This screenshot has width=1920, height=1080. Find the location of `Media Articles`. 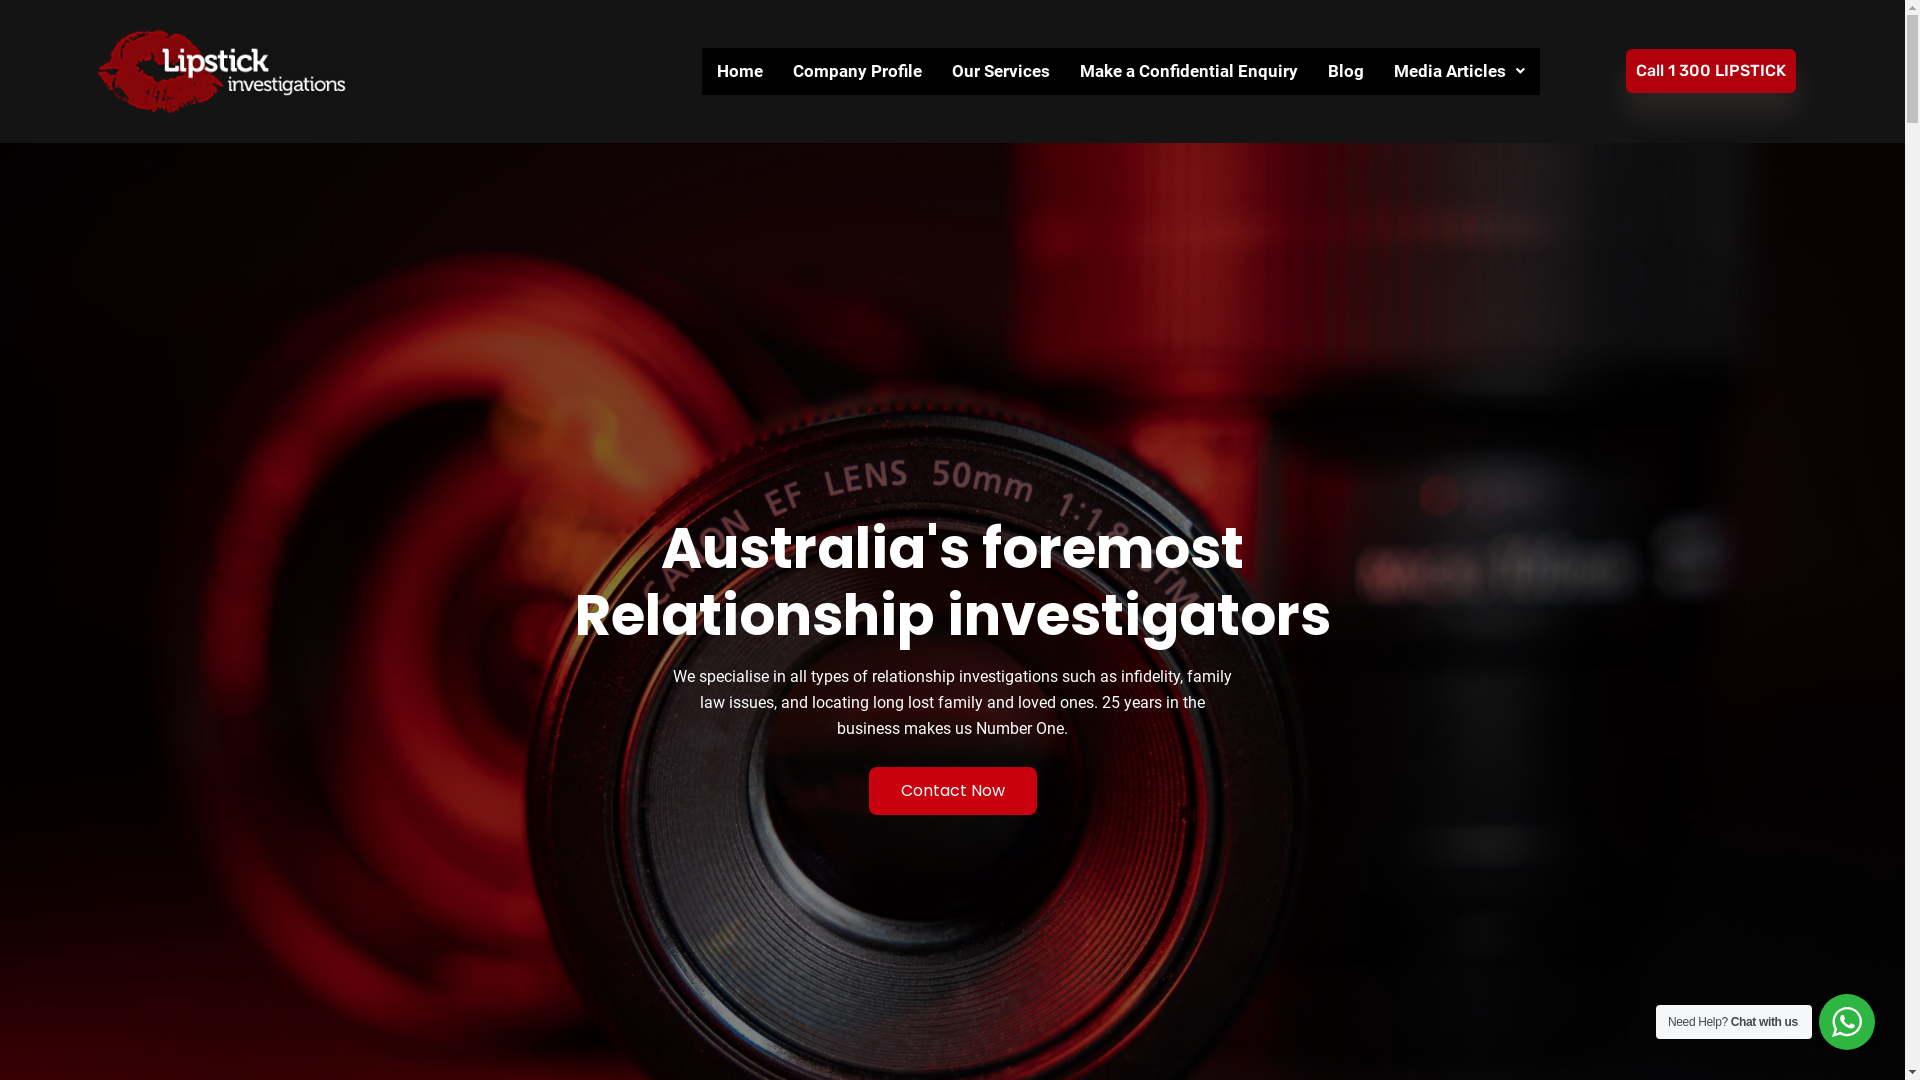

Media Articles is located at coordinates (1460, 72).